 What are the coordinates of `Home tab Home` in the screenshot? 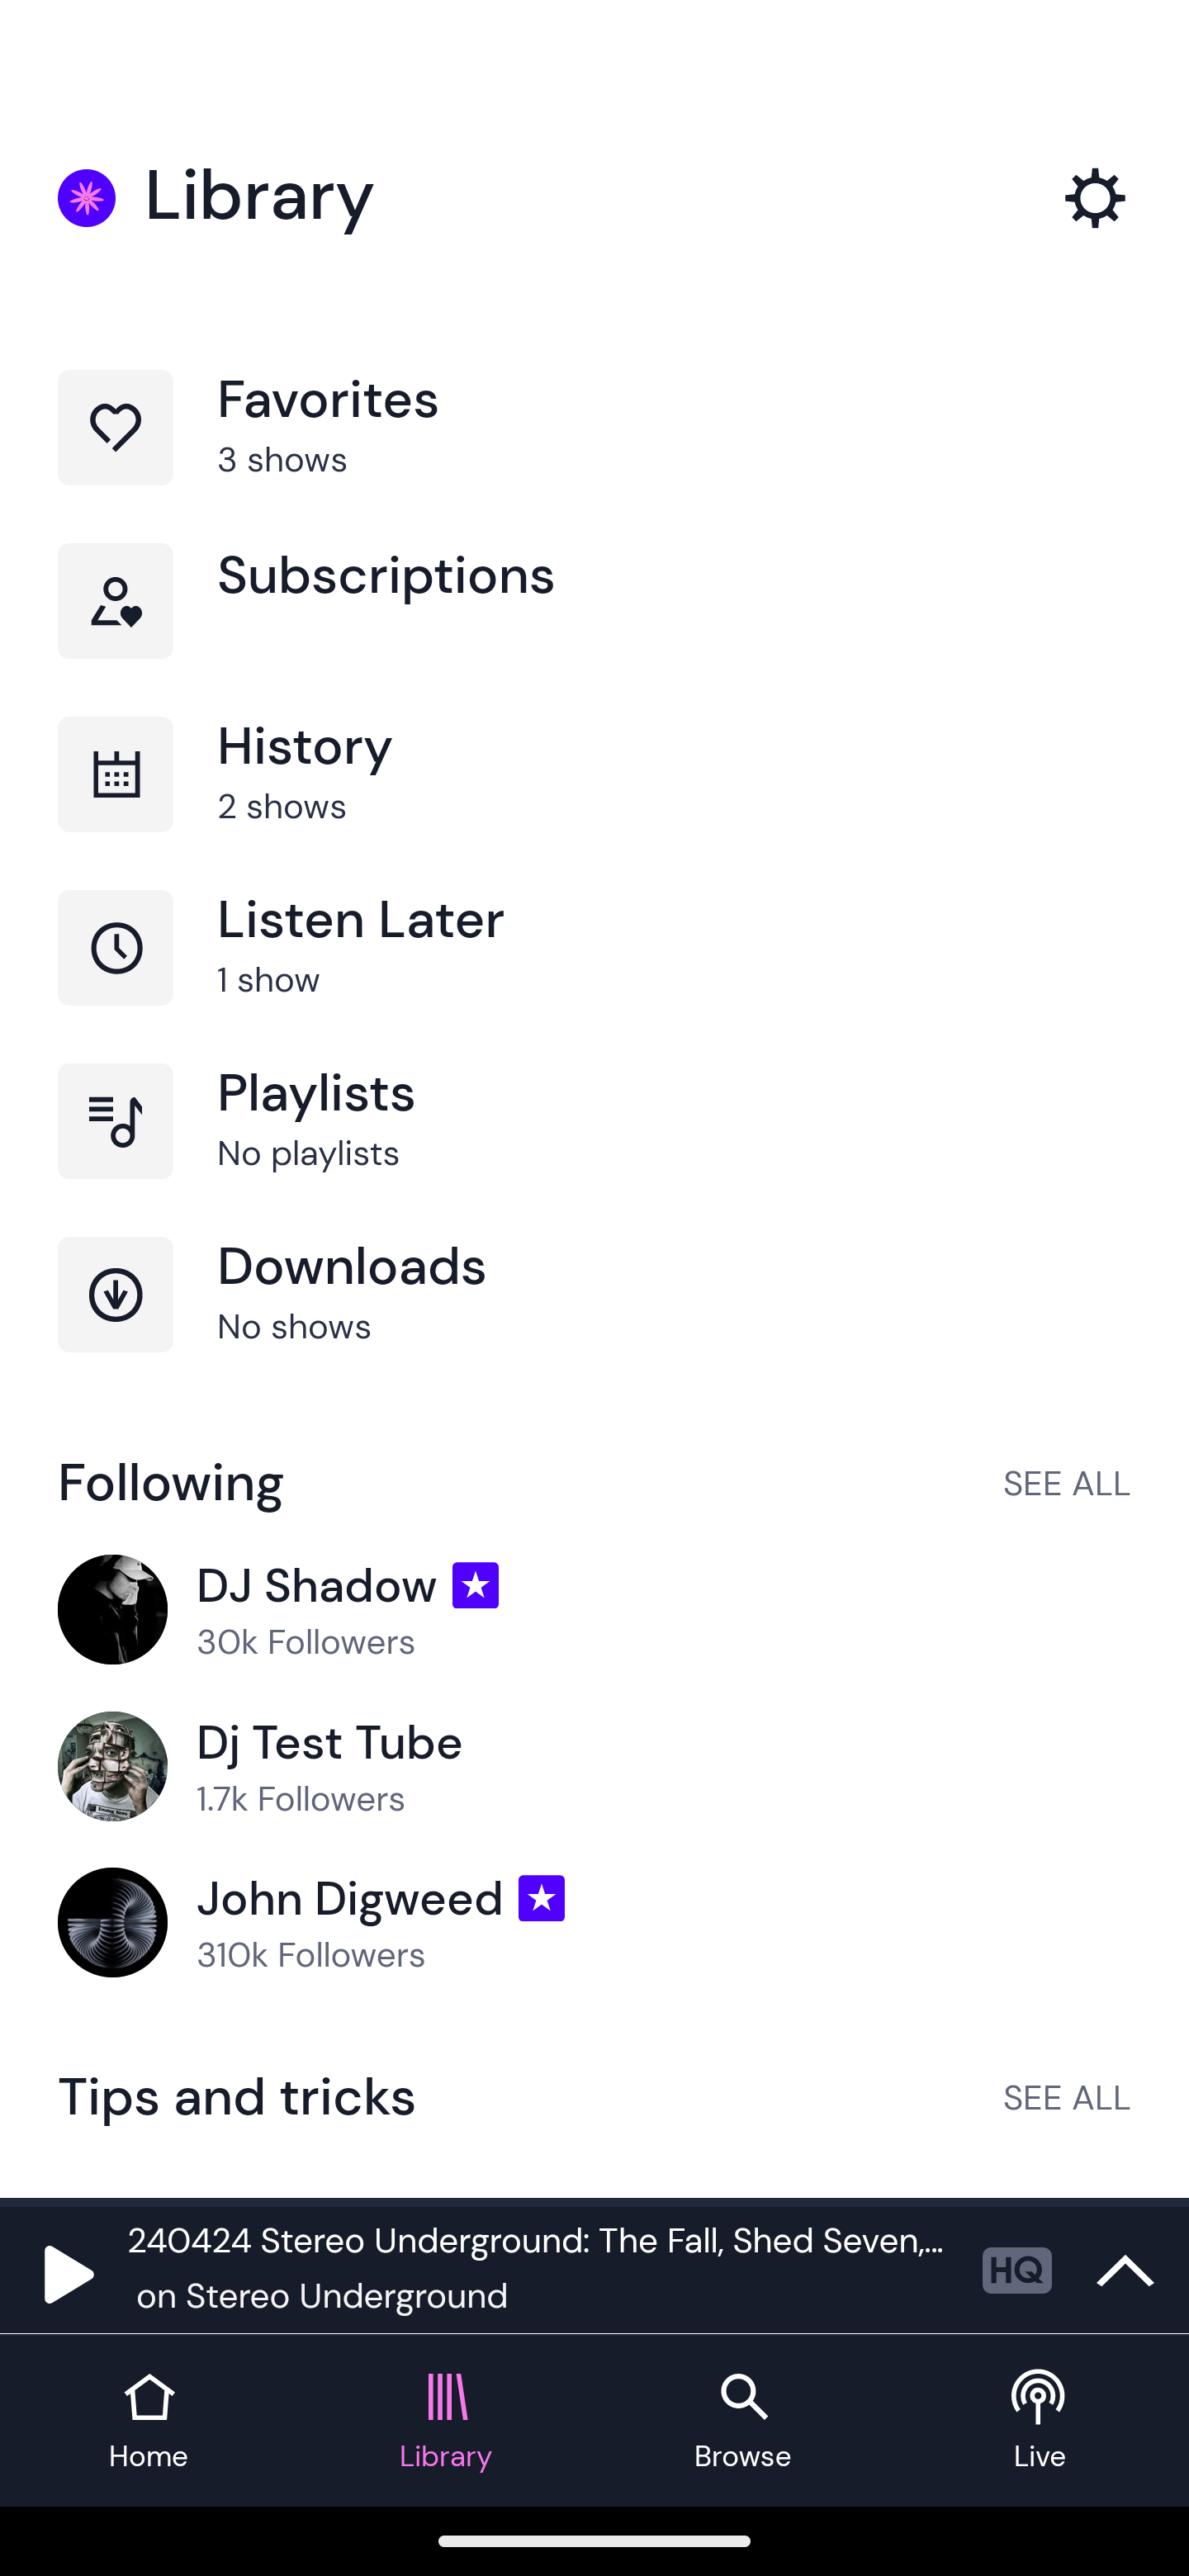 It's located at (149, 2421).